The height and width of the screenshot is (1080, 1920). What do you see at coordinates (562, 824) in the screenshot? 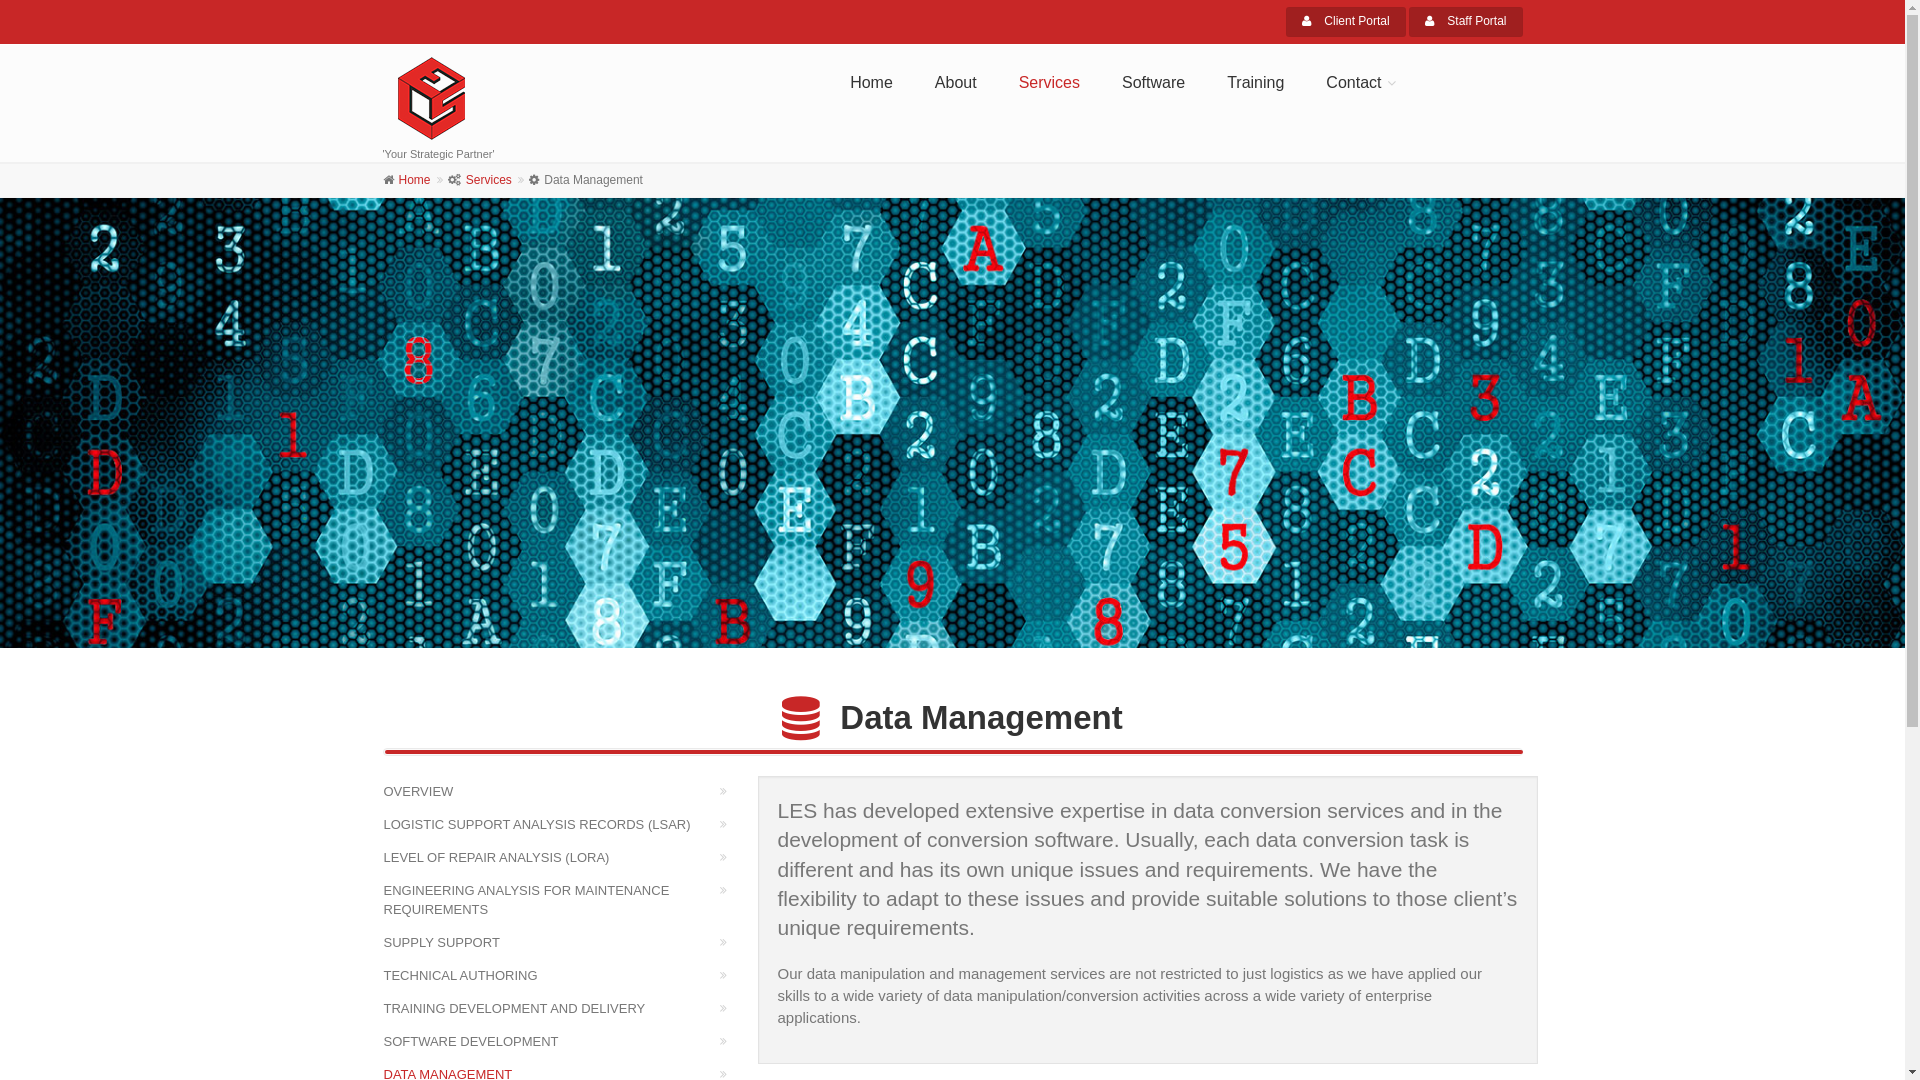
I see `LOGISTIC SUPPORT ANALYSIS RECORDS (LSAR)` at bounding box center [562, 824].